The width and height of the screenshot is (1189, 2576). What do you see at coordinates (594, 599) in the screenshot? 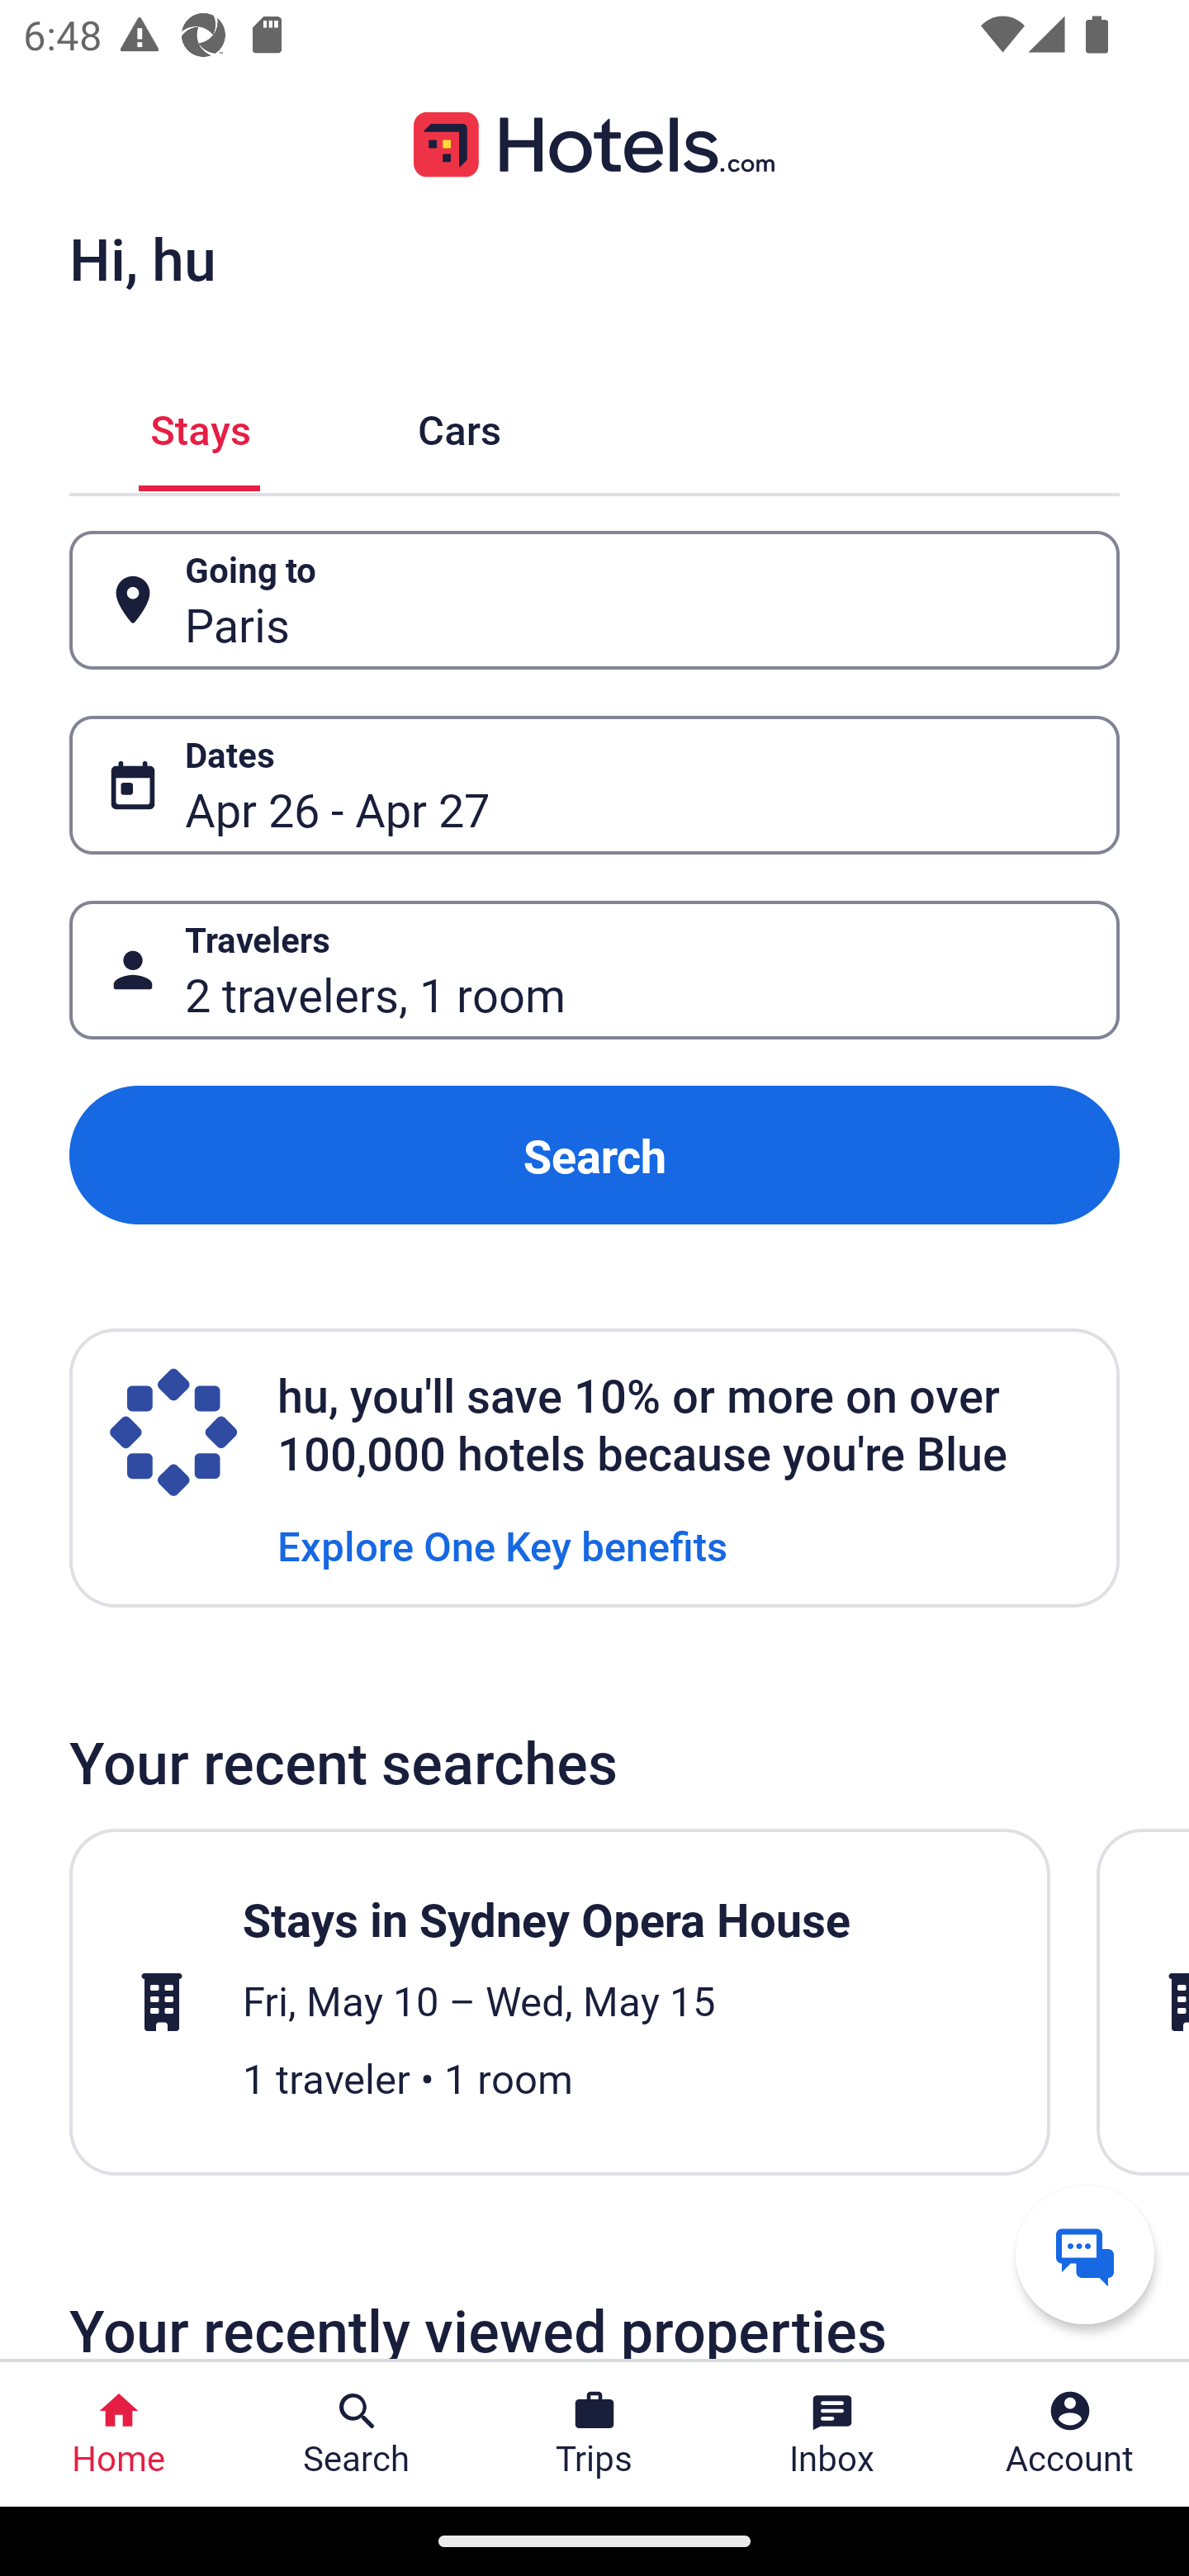
I see `Going to Button Paris` at bounding box center [594, 599].